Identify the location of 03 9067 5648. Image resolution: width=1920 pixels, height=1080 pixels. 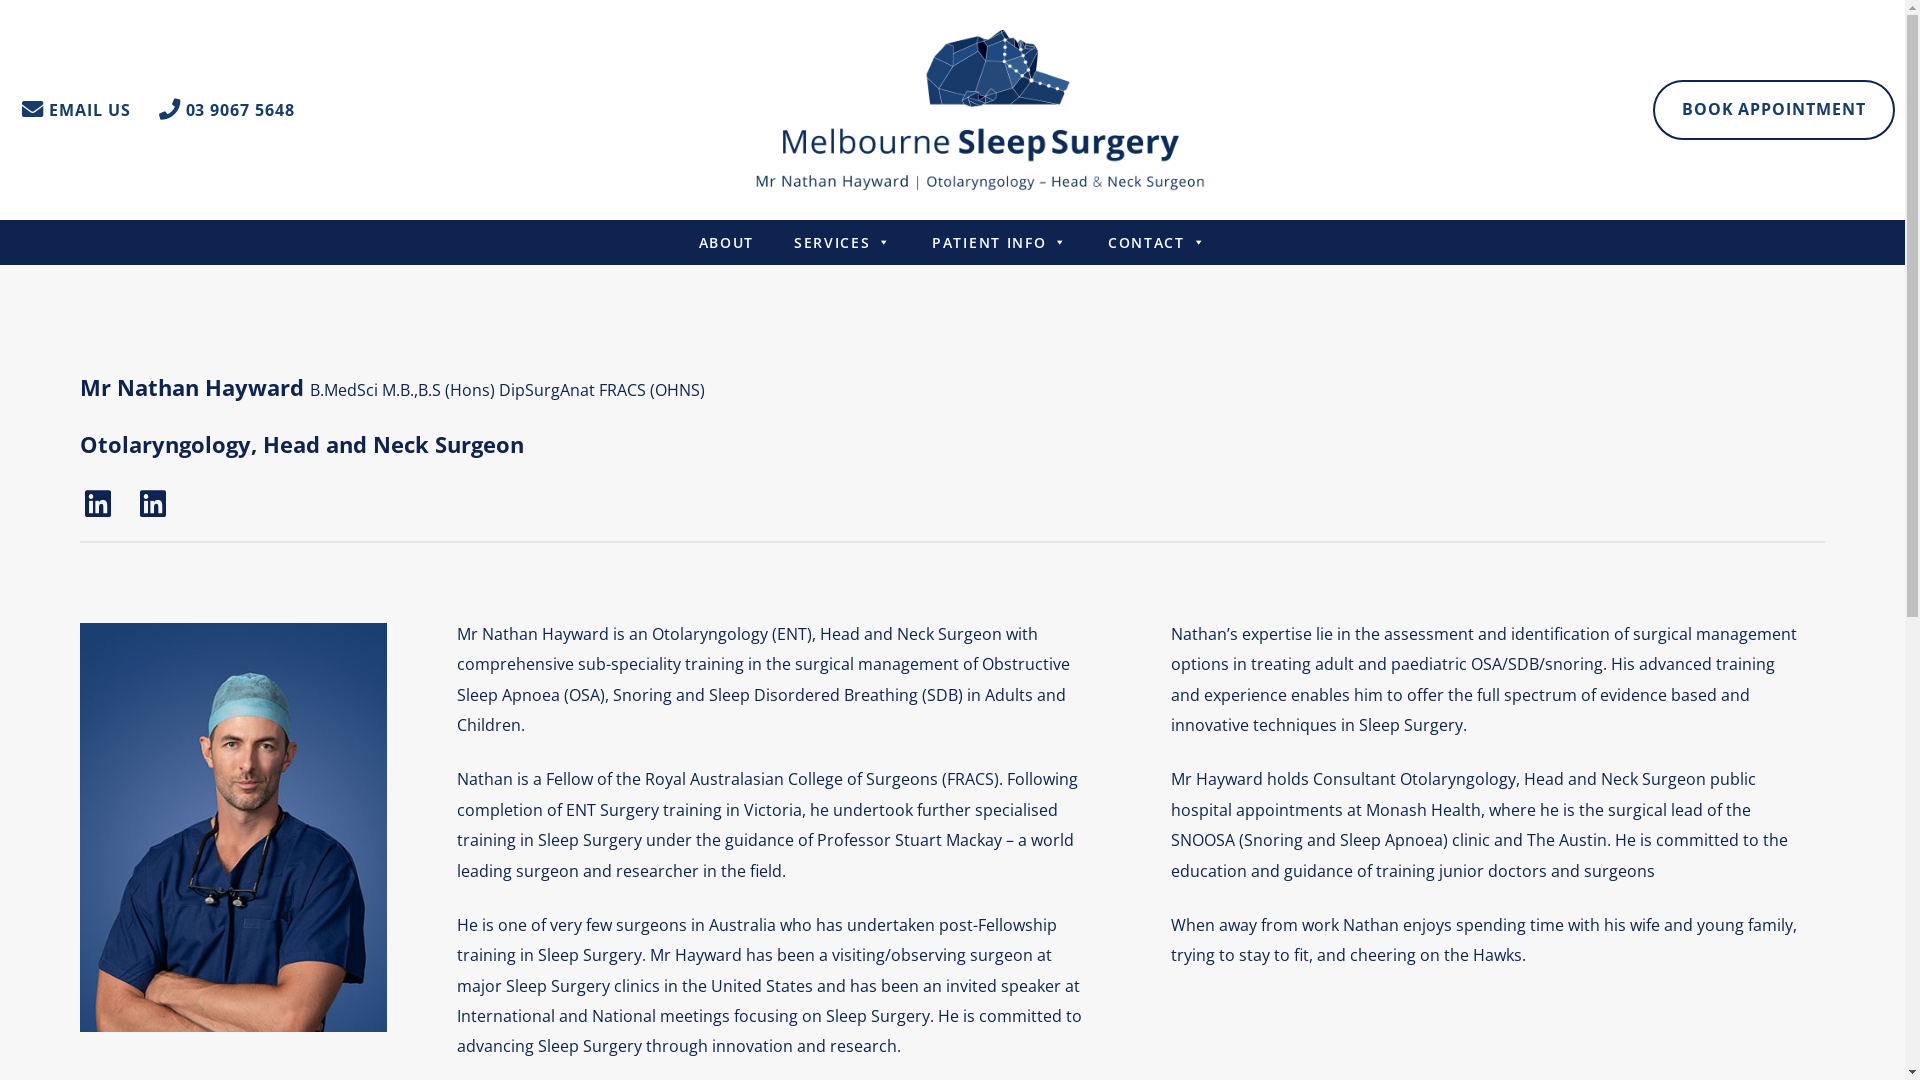
(227, 110).